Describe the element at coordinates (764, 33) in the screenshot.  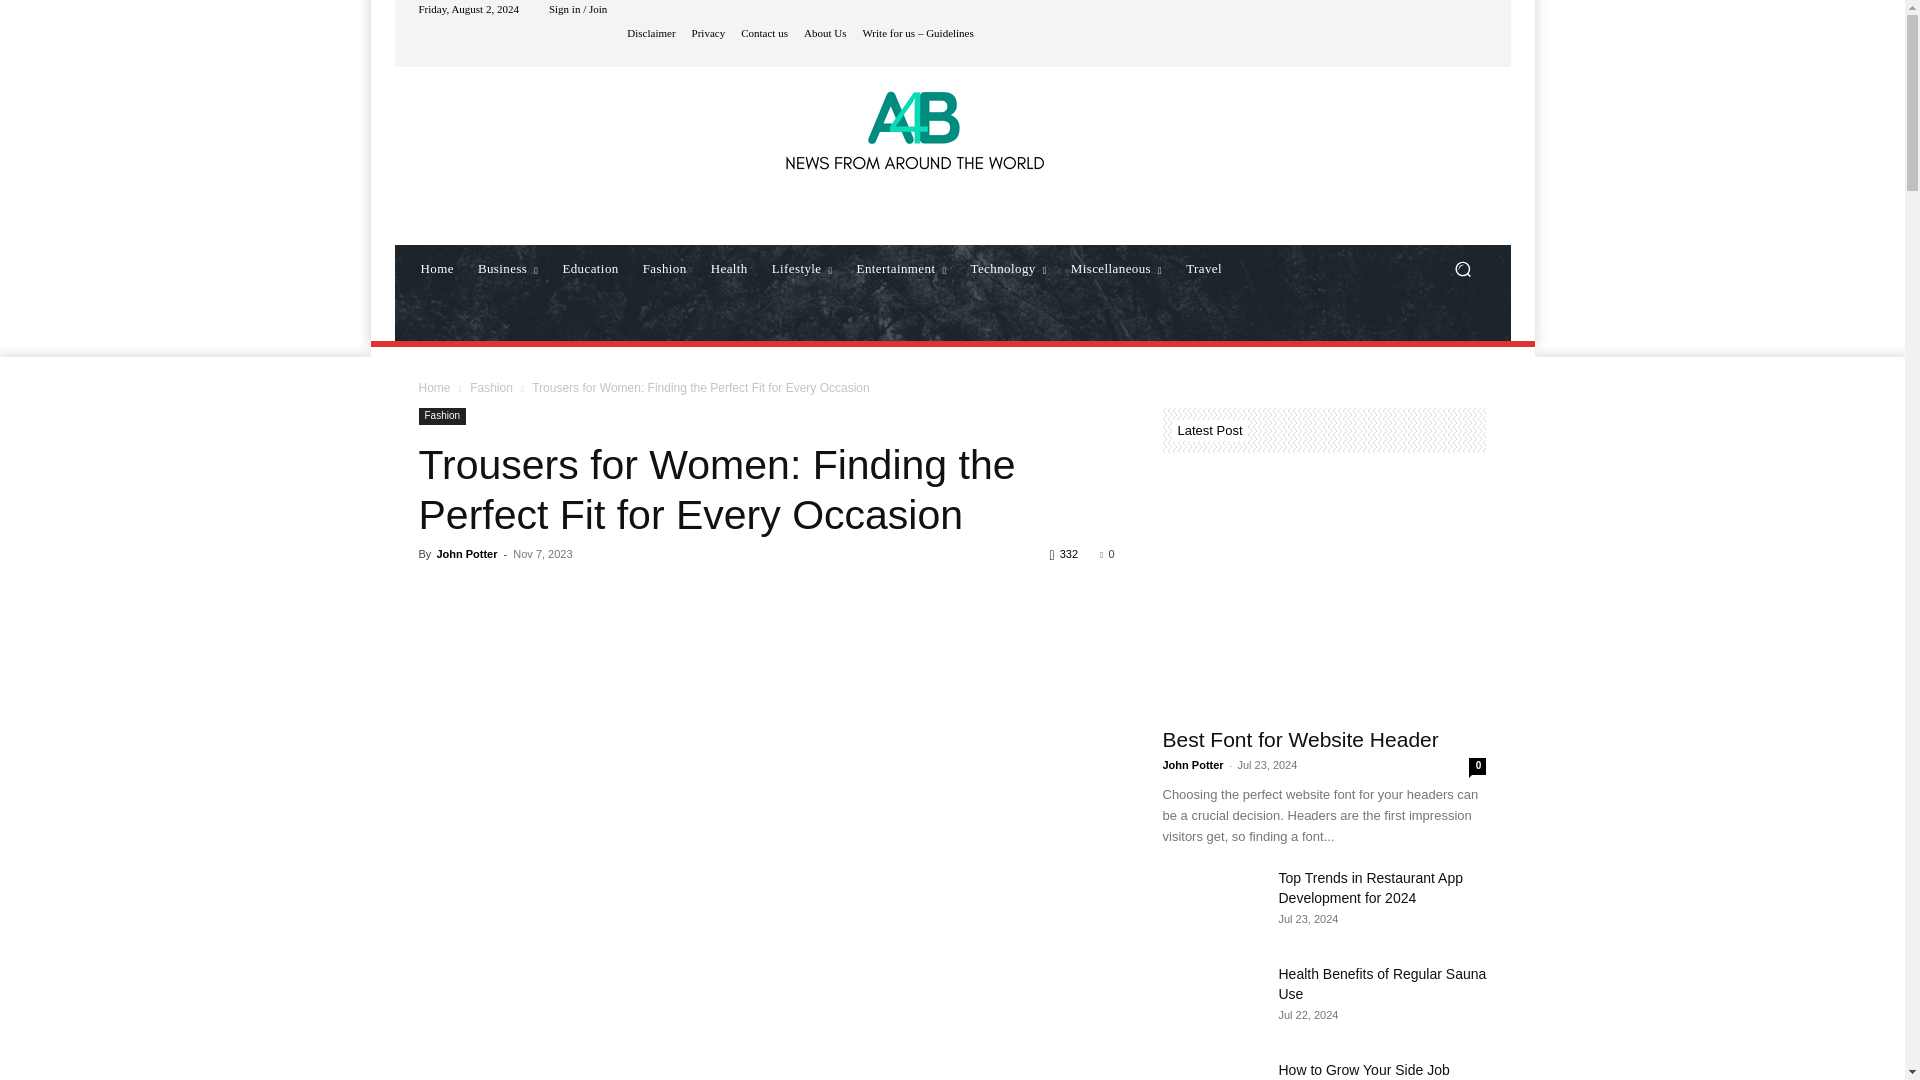
I see `Contact us` at that location.